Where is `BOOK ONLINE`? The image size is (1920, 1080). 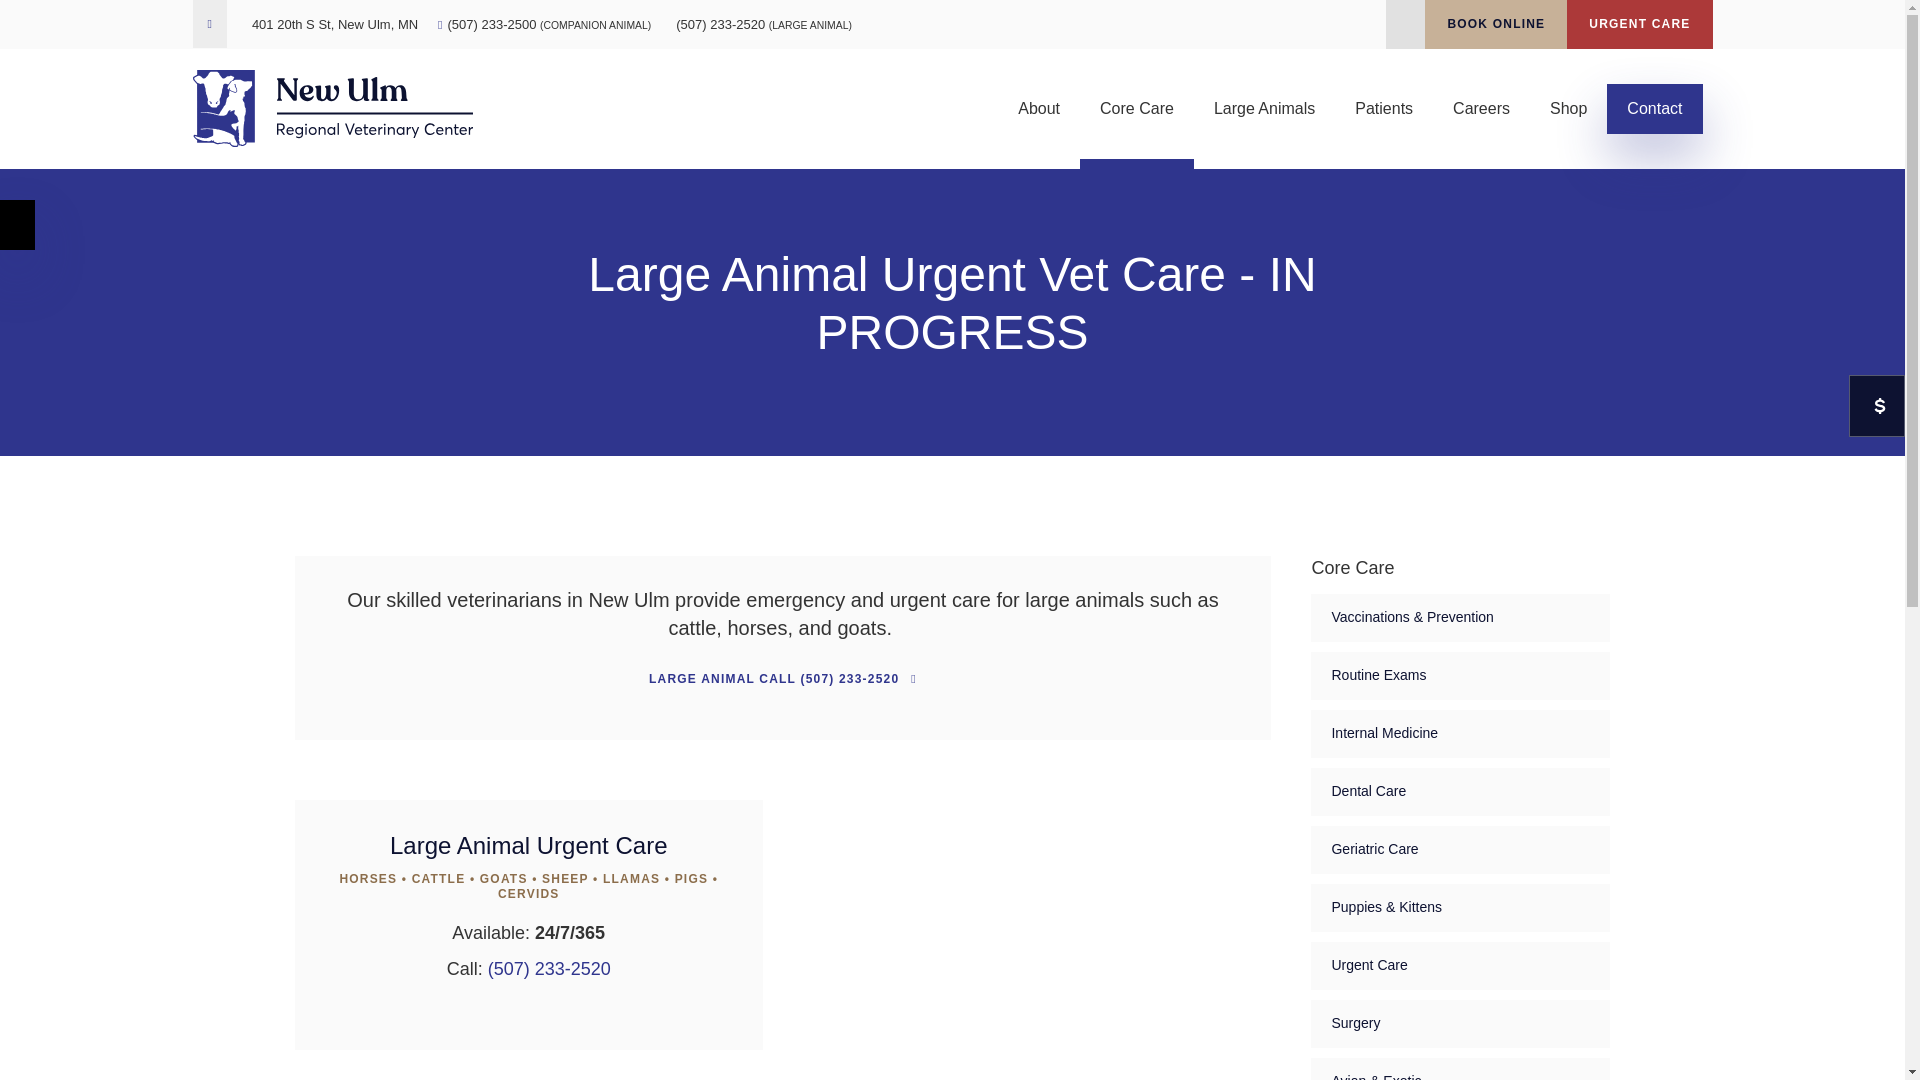
BOOK ONLINE is located at coordinates (1495, 24).